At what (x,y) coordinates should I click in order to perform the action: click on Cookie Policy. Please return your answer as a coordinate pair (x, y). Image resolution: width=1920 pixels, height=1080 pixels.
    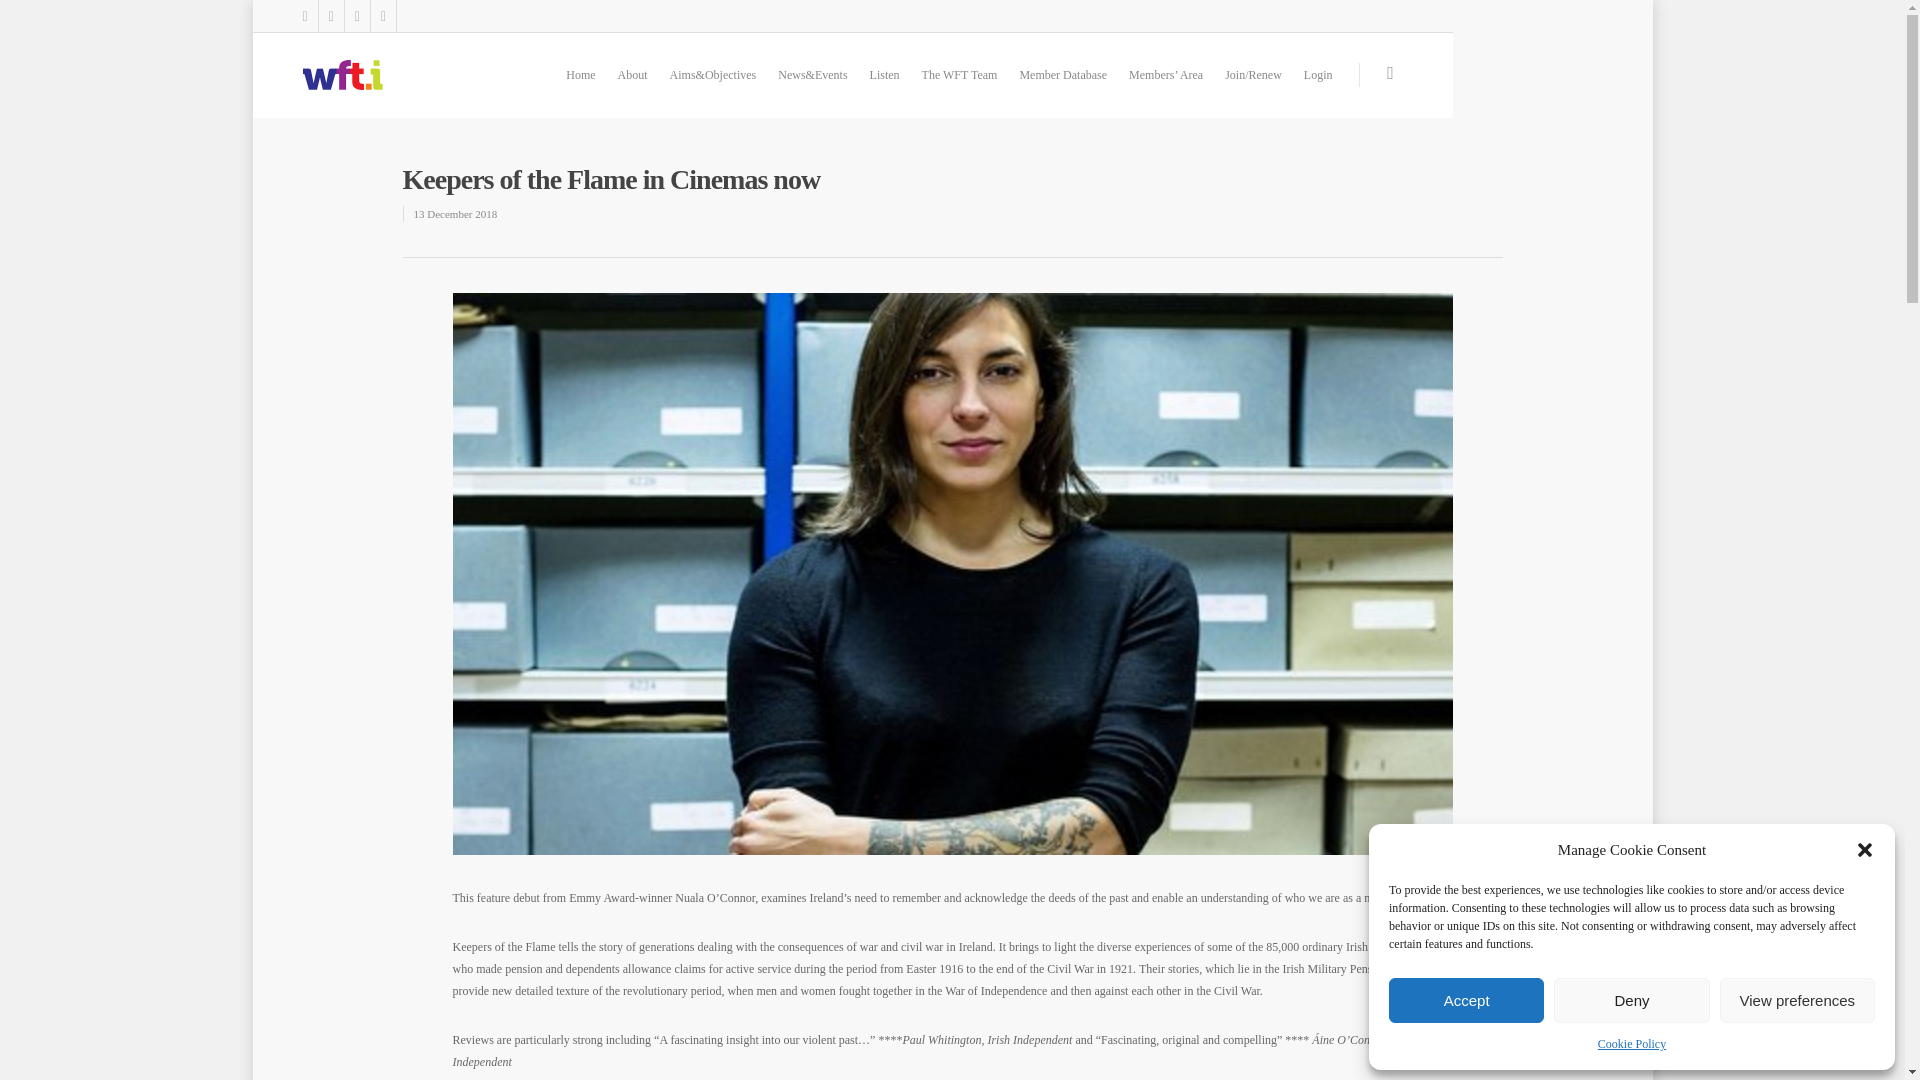
    Looking at the image, I should click on (1632, 1044).